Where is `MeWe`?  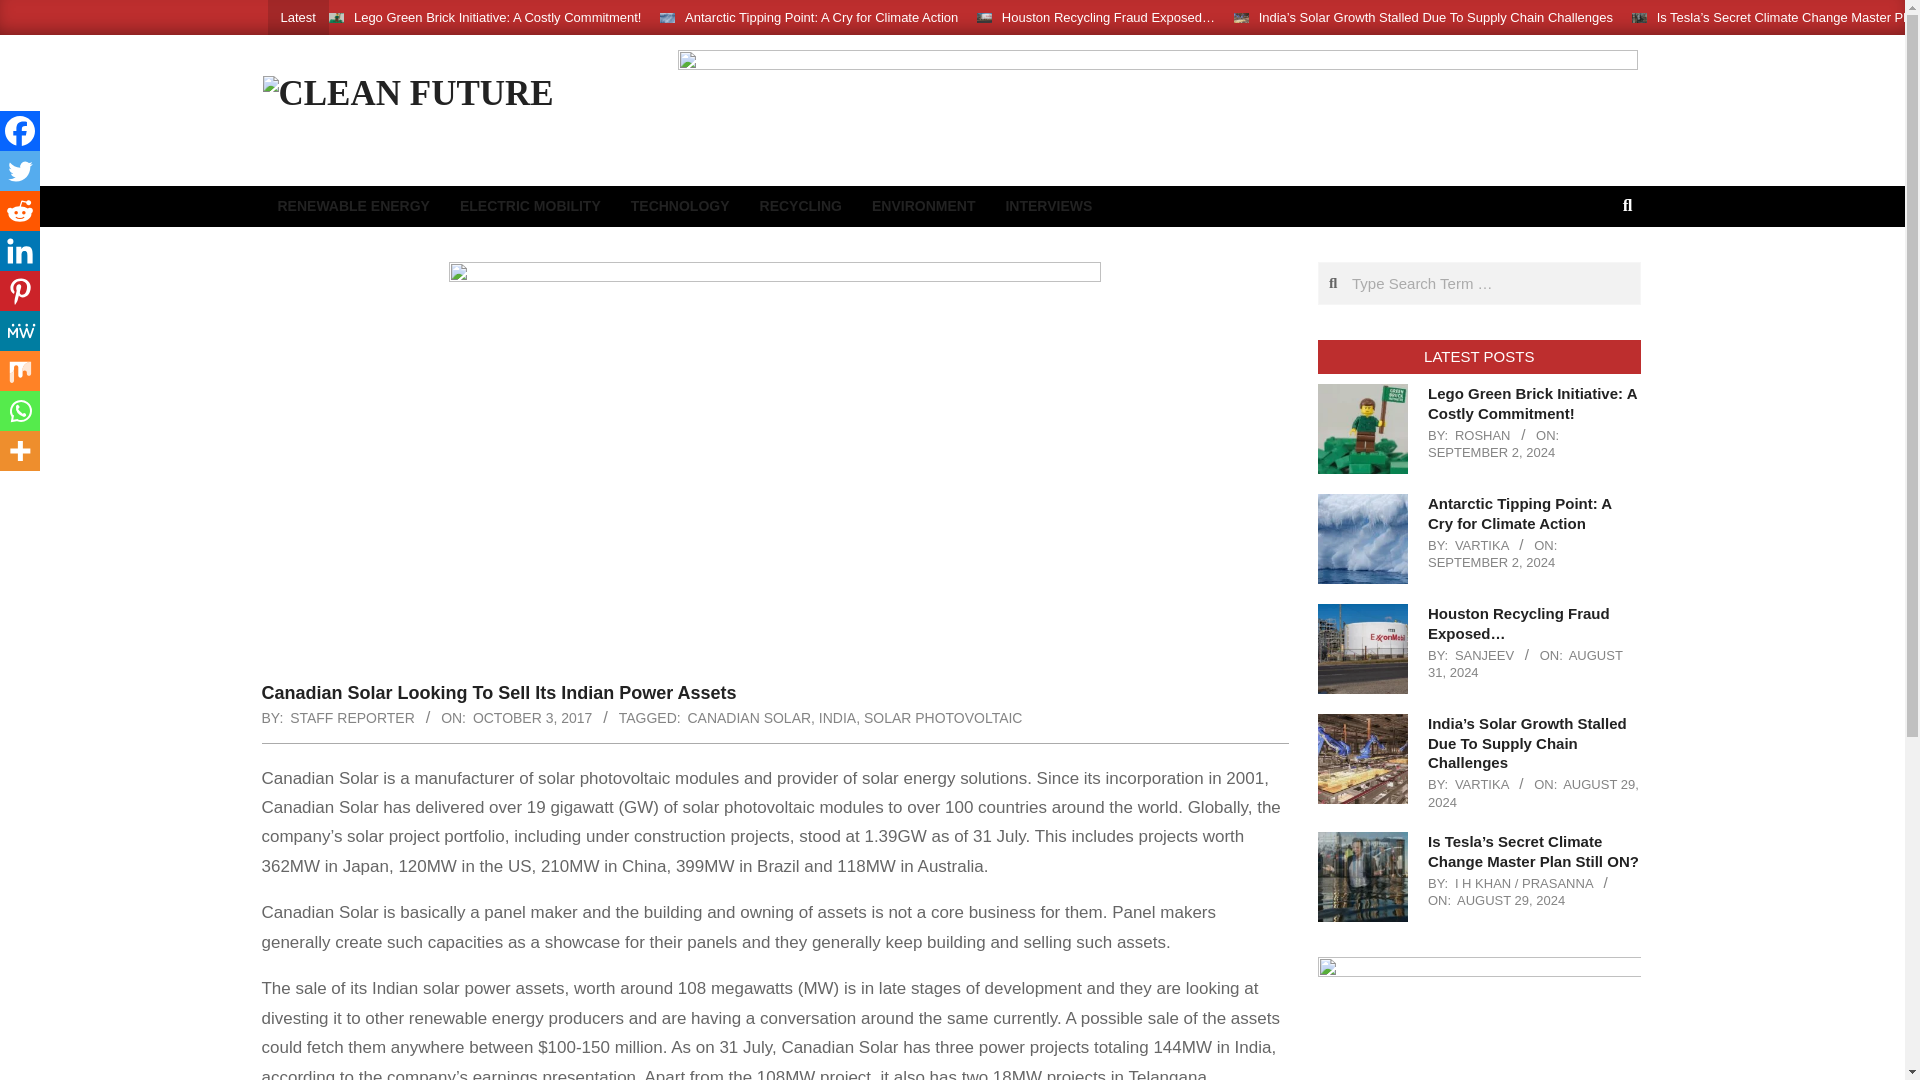 MeWe is located at coordinates (20, 331).